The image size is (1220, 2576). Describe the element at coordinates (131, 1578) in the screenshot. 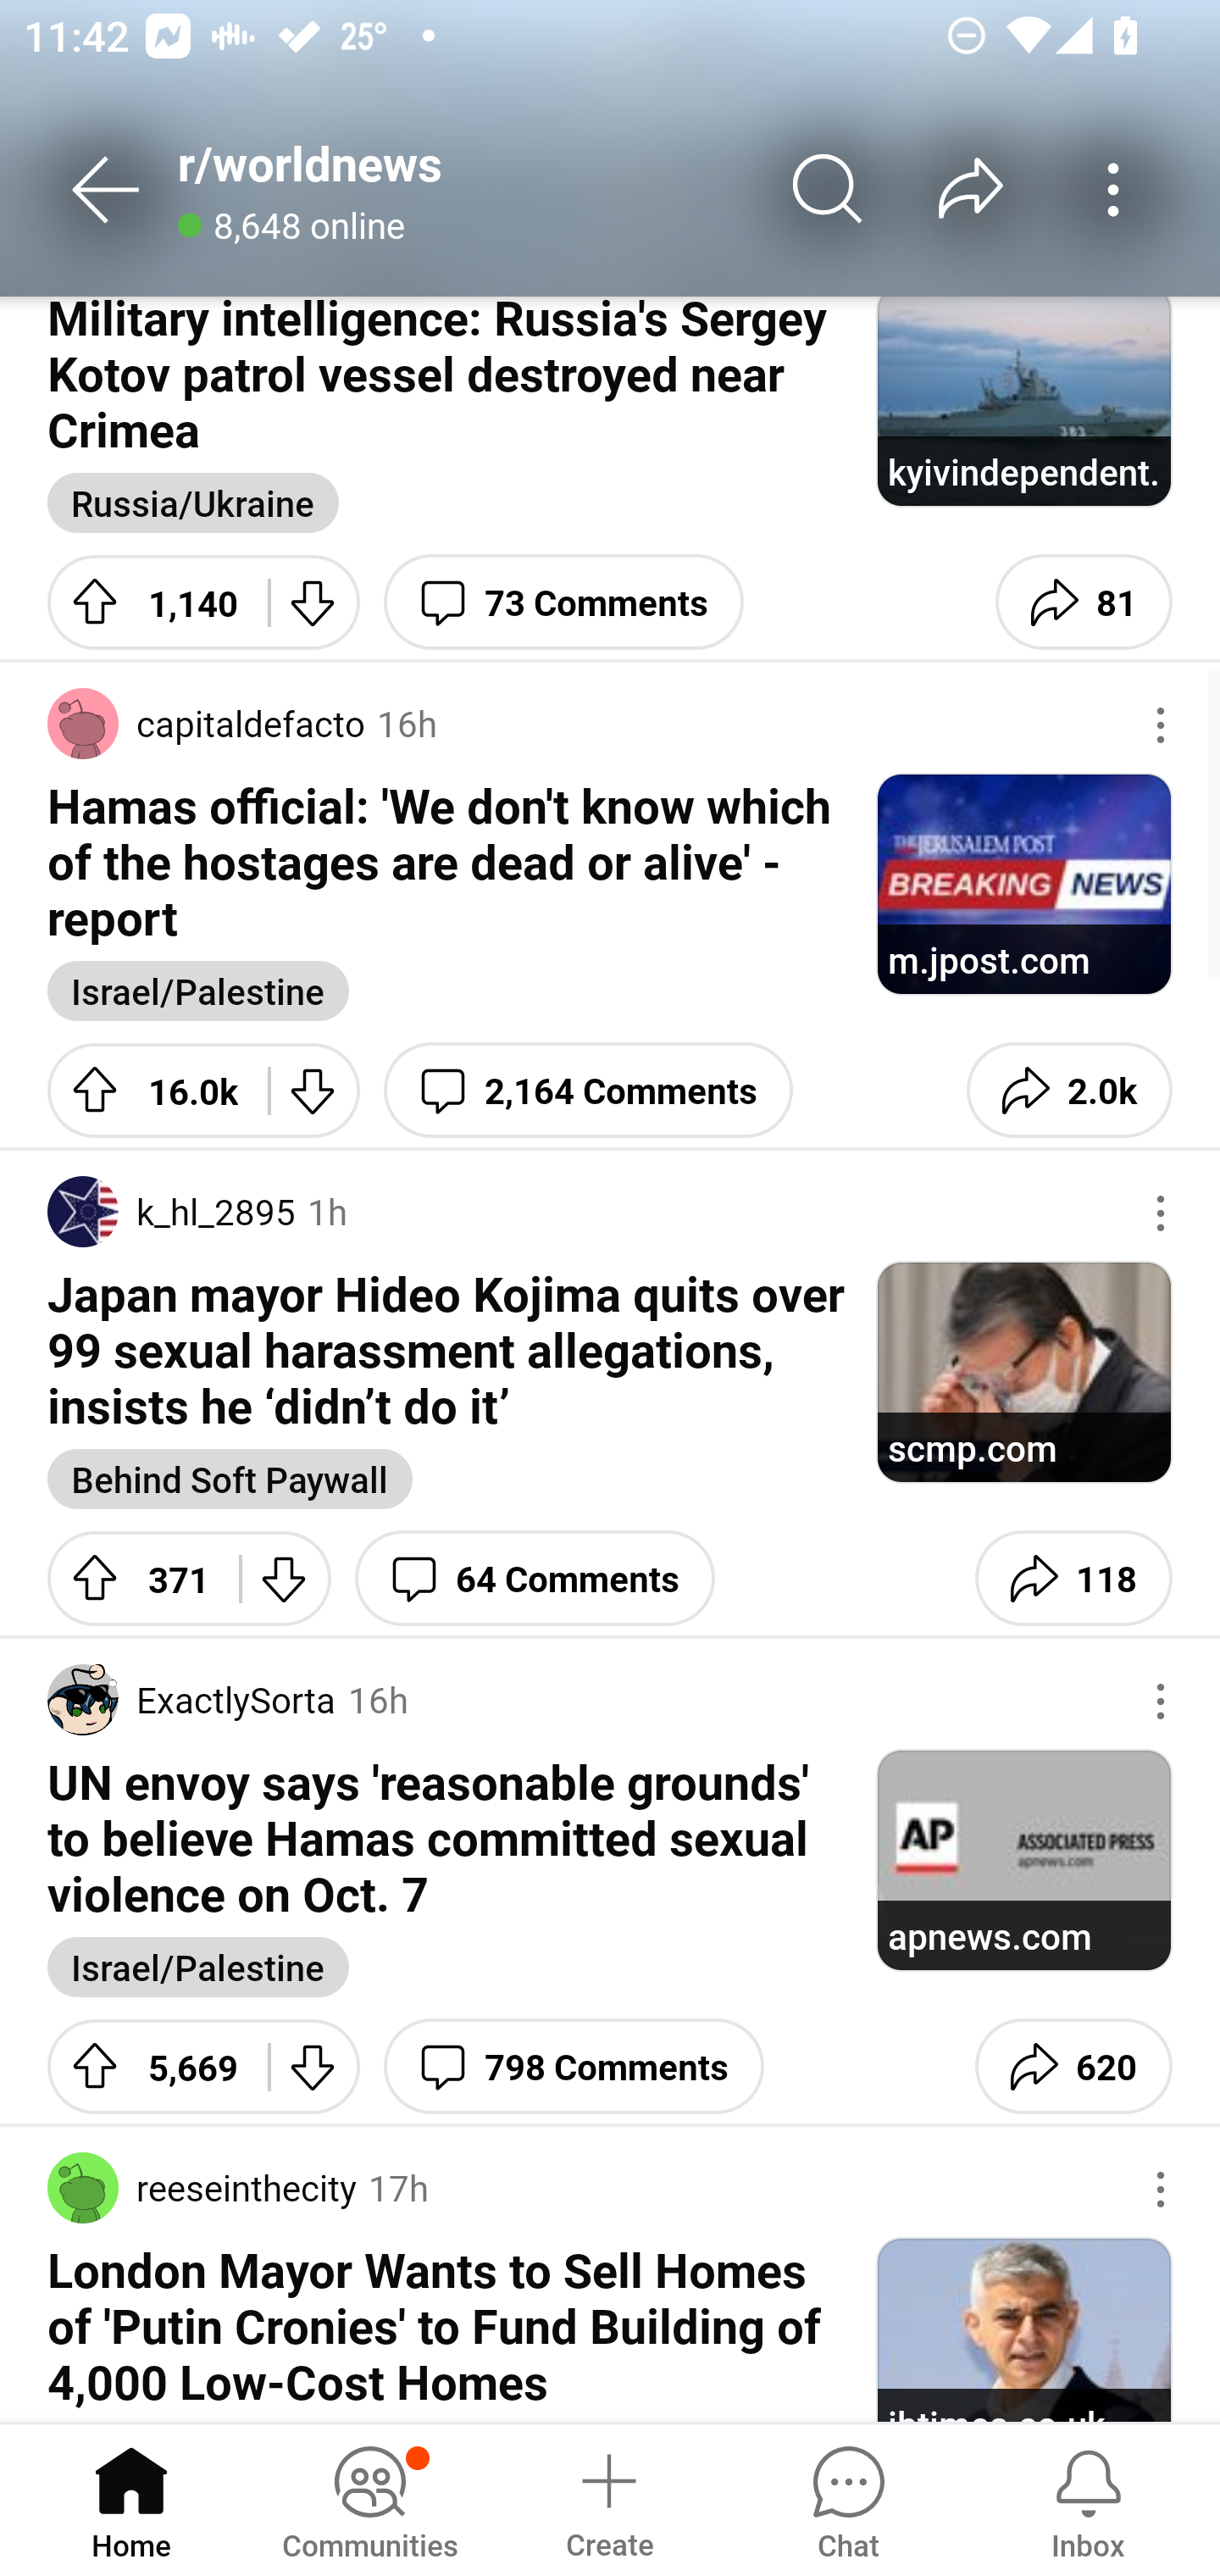

I see `Upvote 371` at that location.